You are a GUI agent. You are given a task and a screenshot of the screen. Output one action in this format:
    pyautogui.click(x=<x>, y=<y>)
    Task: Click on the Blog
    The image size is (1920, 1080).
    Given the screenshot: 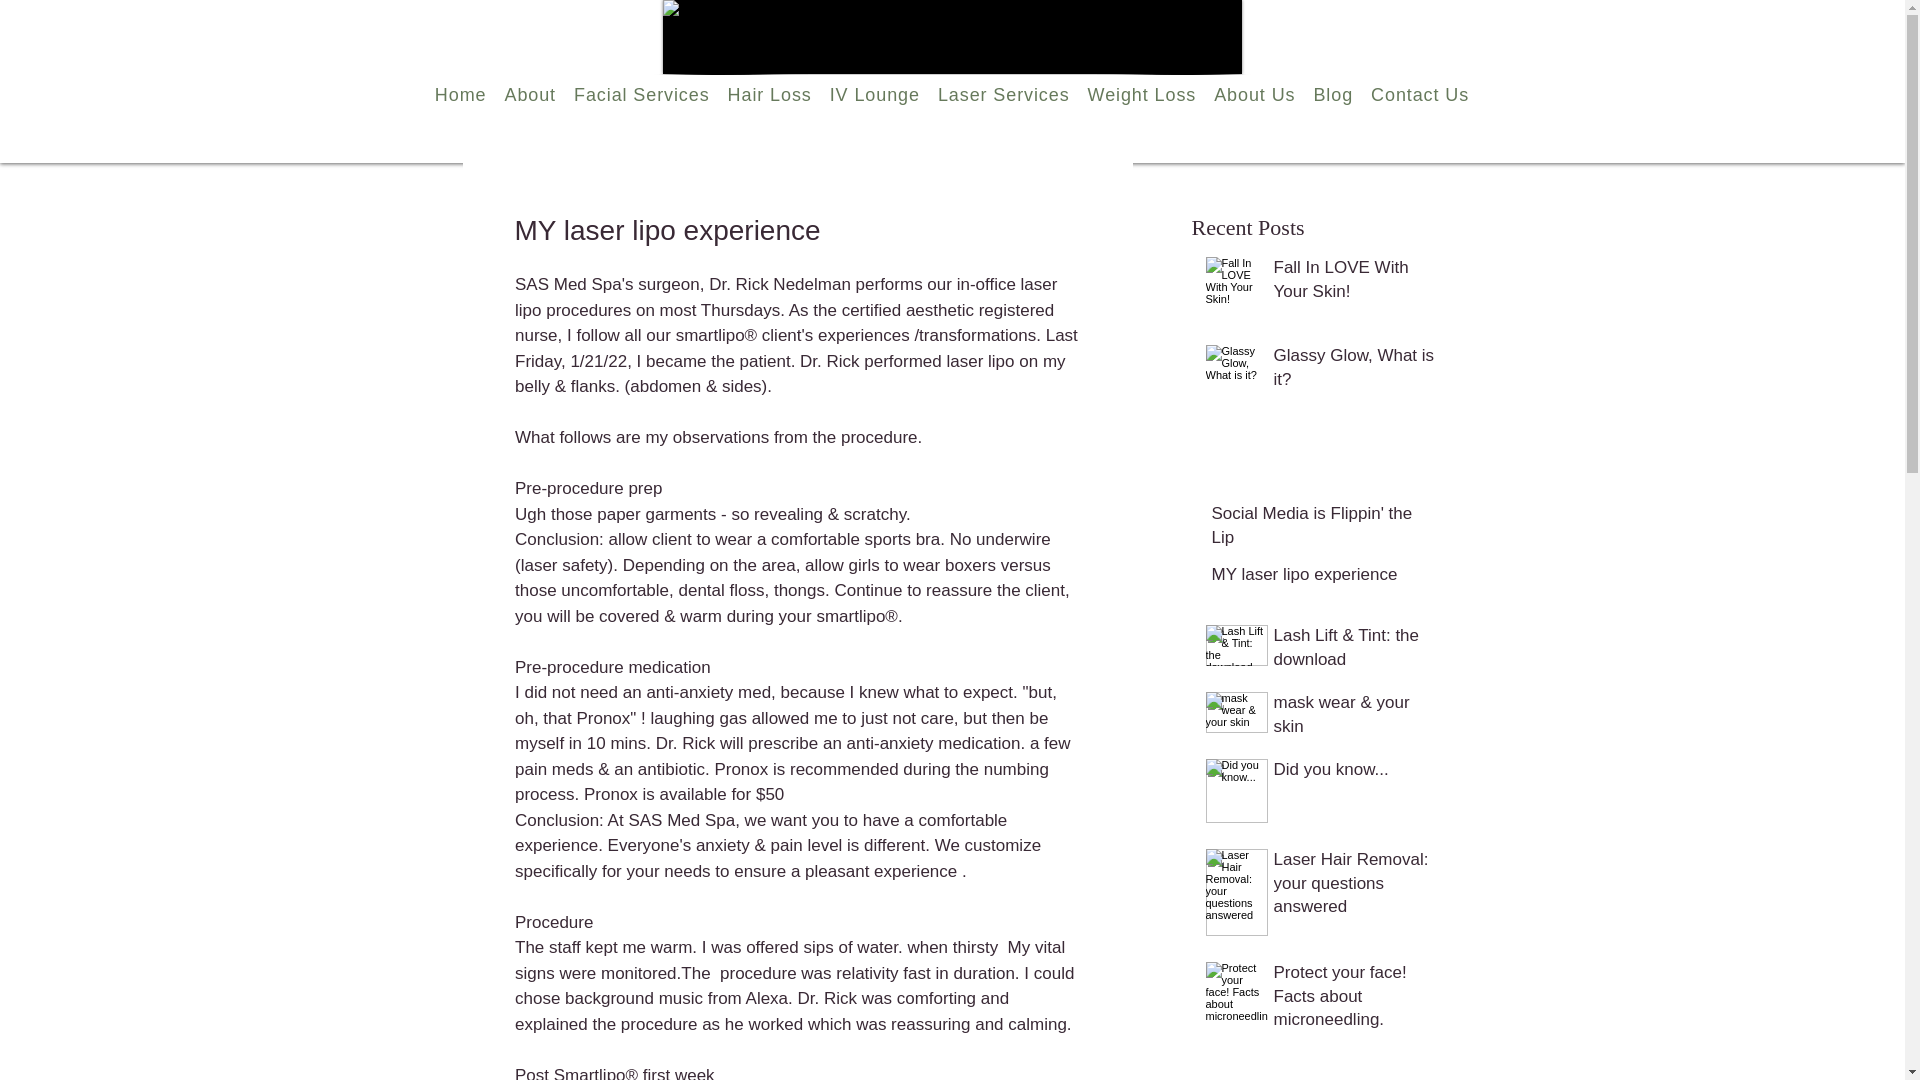 What is the action you would take?
    pyautogui.click(x=1332, y=94)
    